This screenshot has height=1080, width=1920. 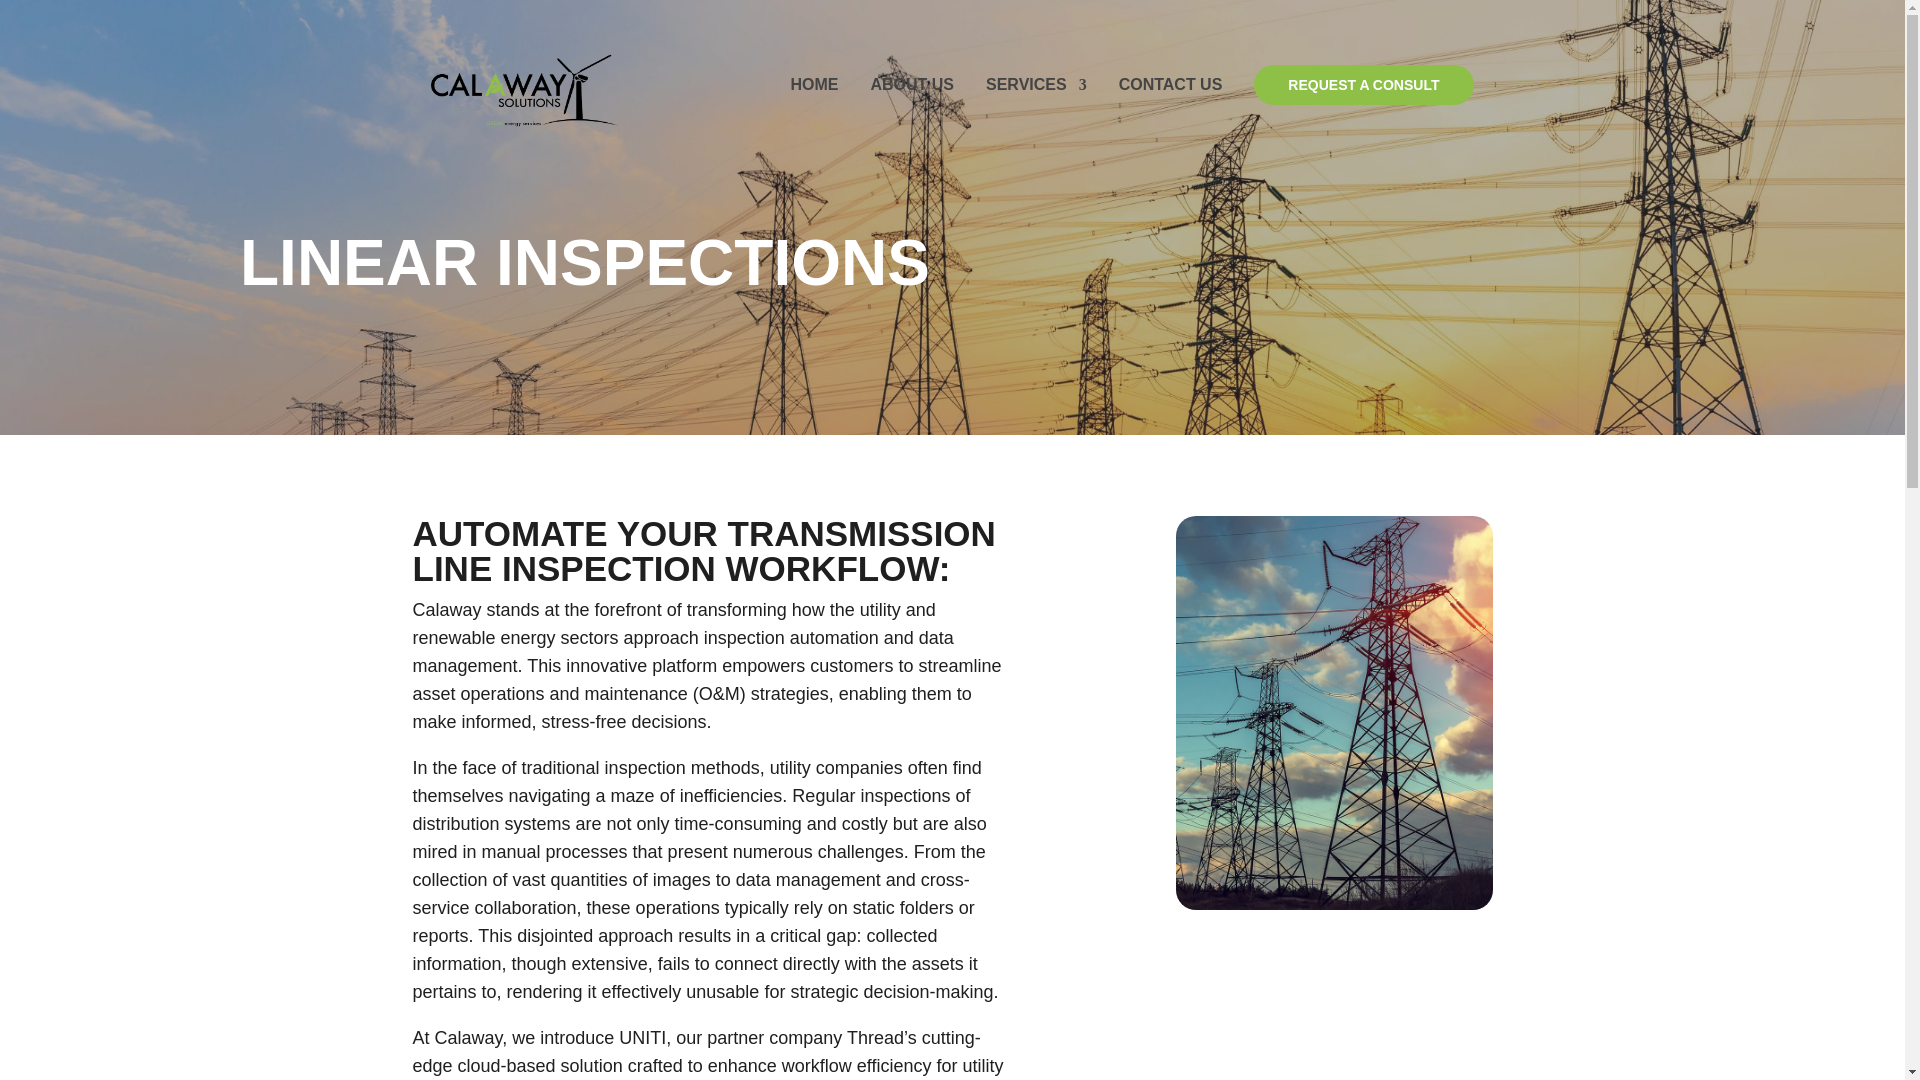 What do you see at coordinates (1036, 84) in the screenshot?
I see `SERVICES` at bounding box center [1036, 84].